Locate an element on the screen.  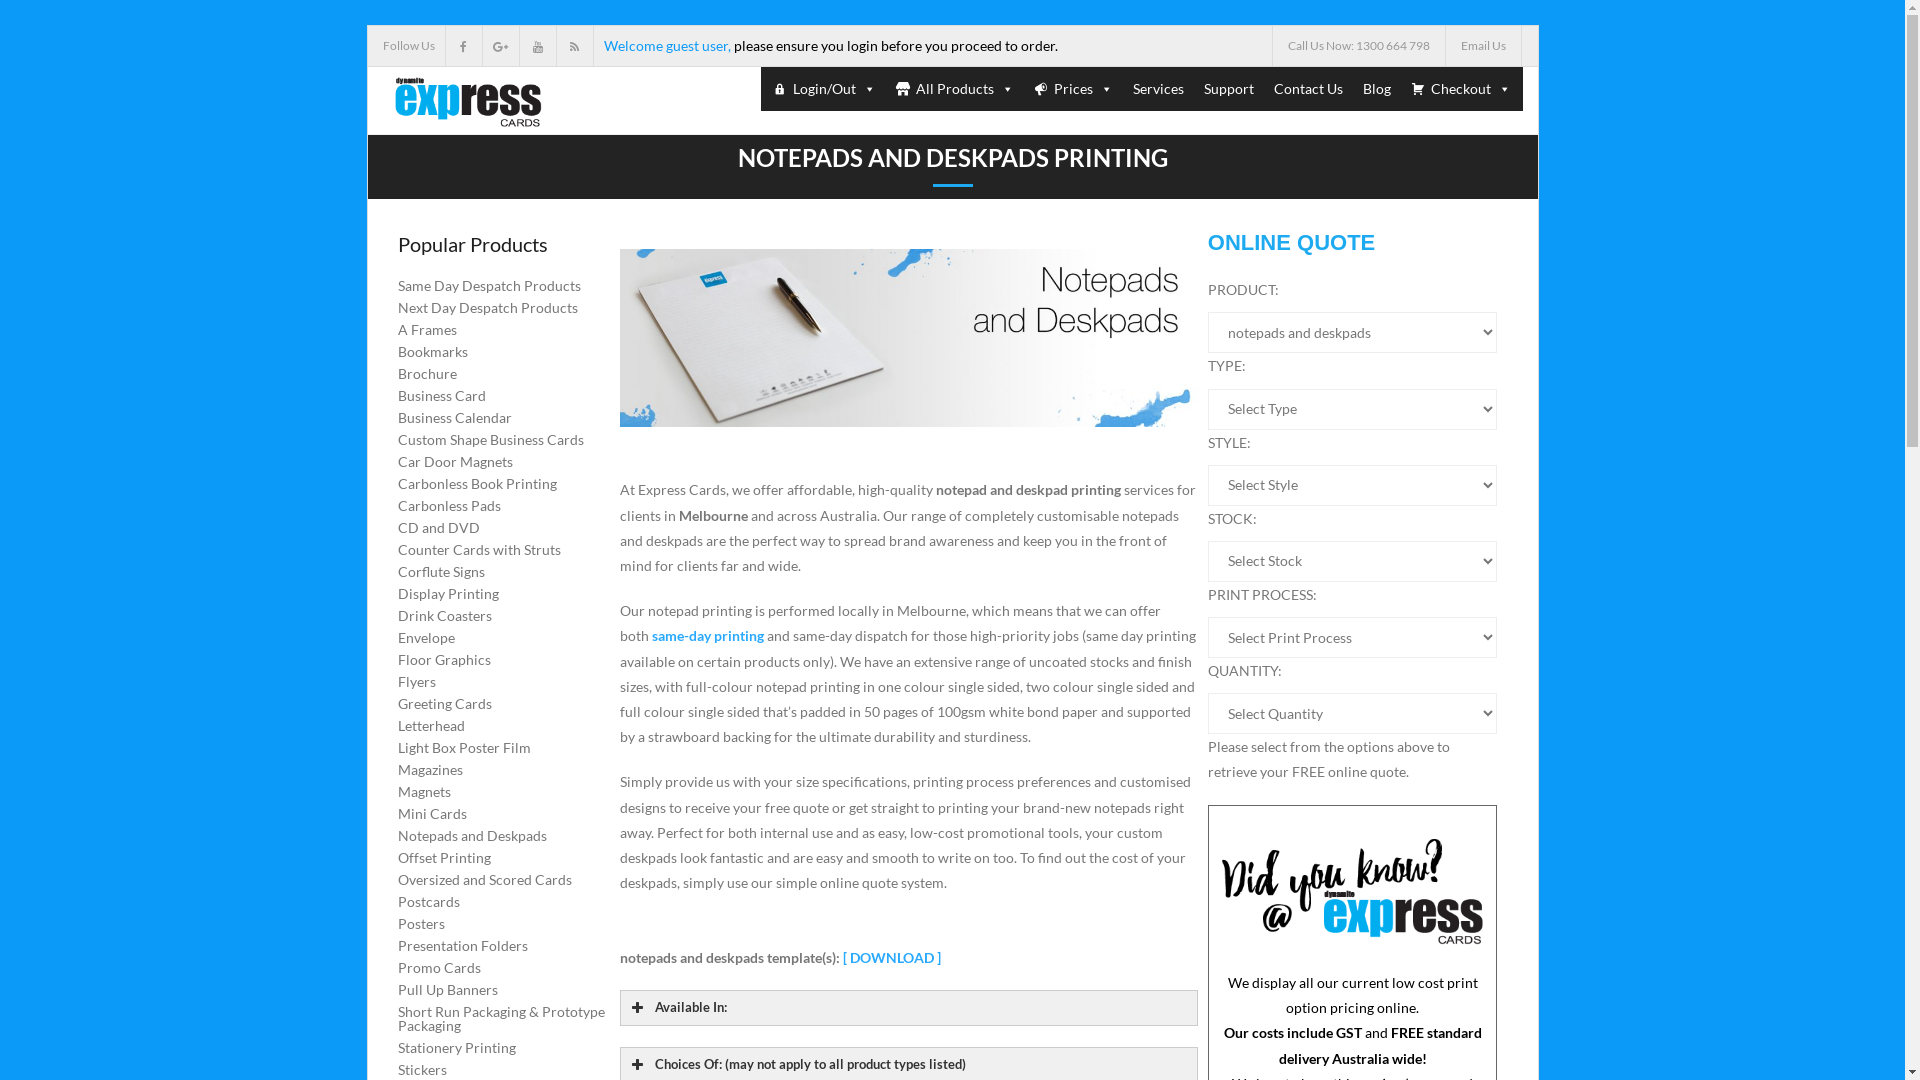
Flyers is located at coordinates (417, 682).